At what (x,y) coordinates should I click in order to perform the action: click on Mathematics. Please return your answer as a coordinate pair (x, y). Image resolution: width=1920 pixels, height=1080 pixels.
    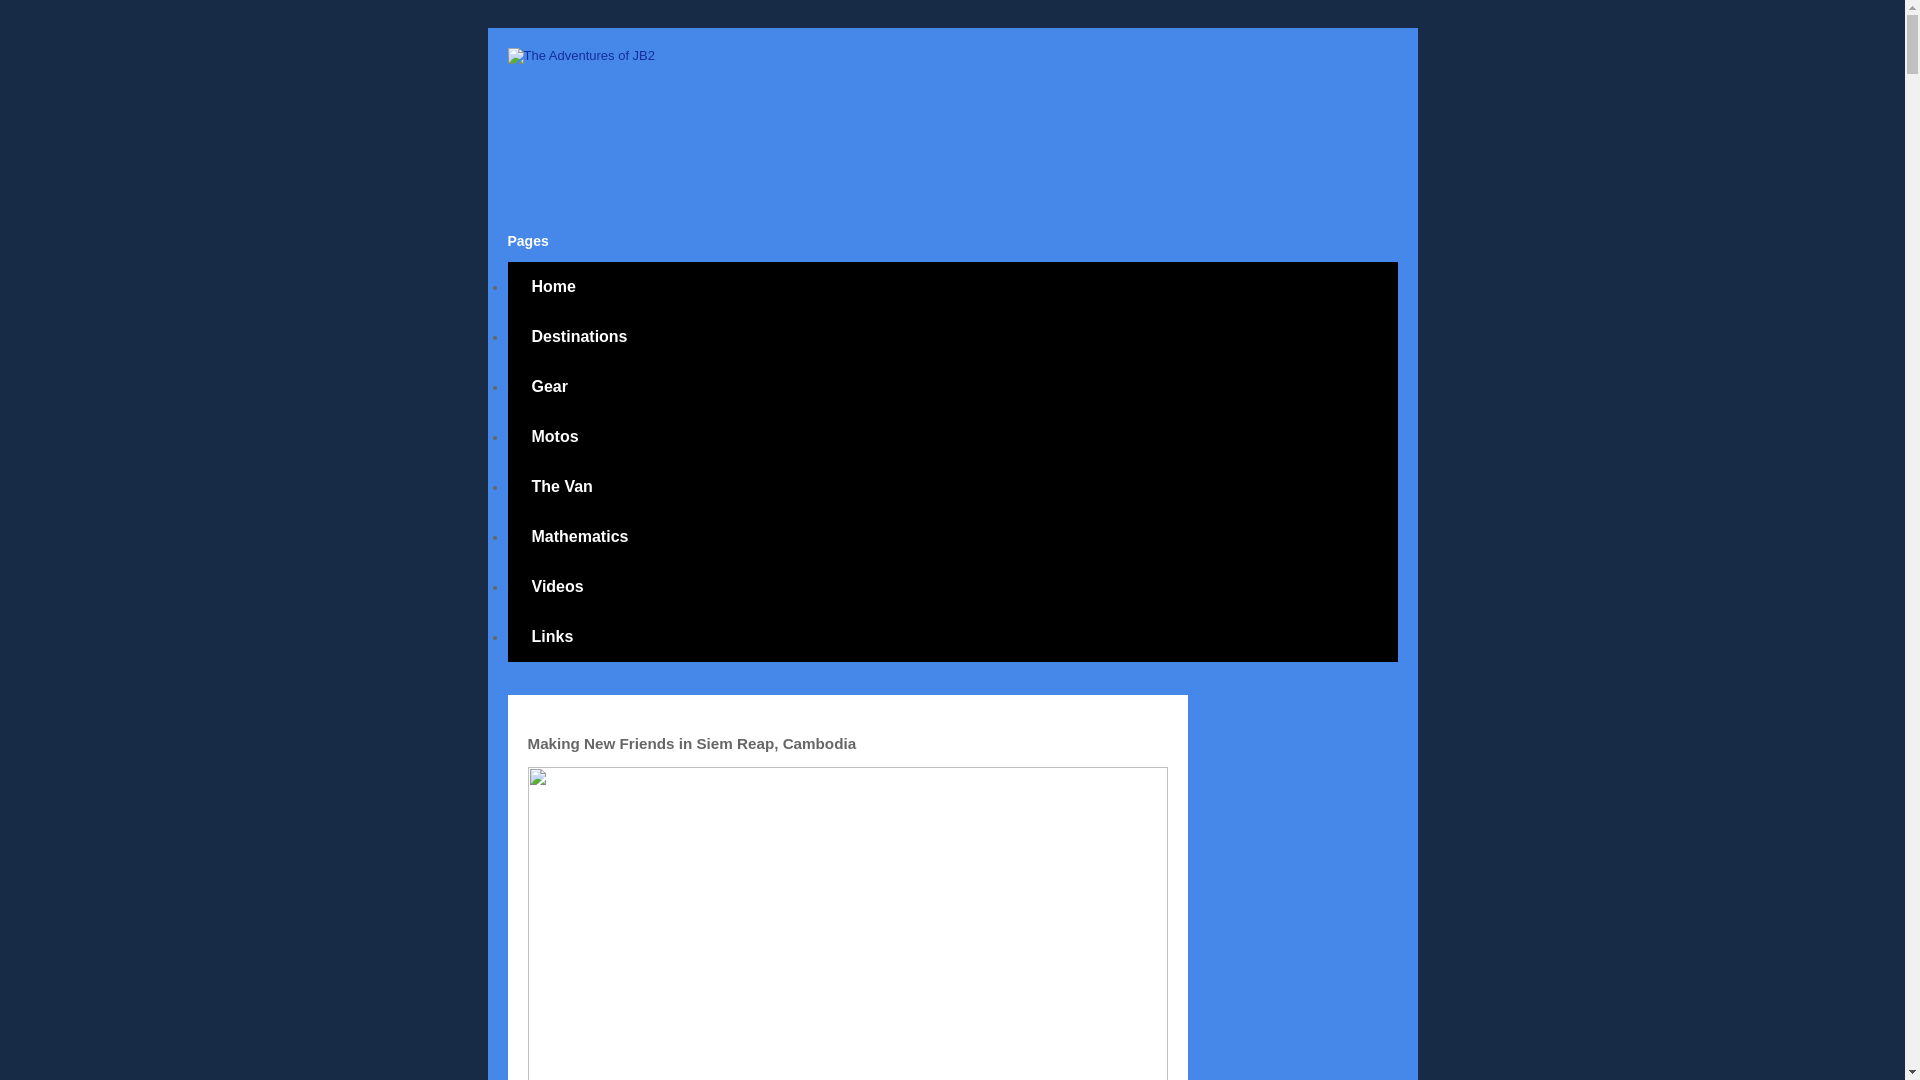
    Looking at the image, I should click on (580, 536).